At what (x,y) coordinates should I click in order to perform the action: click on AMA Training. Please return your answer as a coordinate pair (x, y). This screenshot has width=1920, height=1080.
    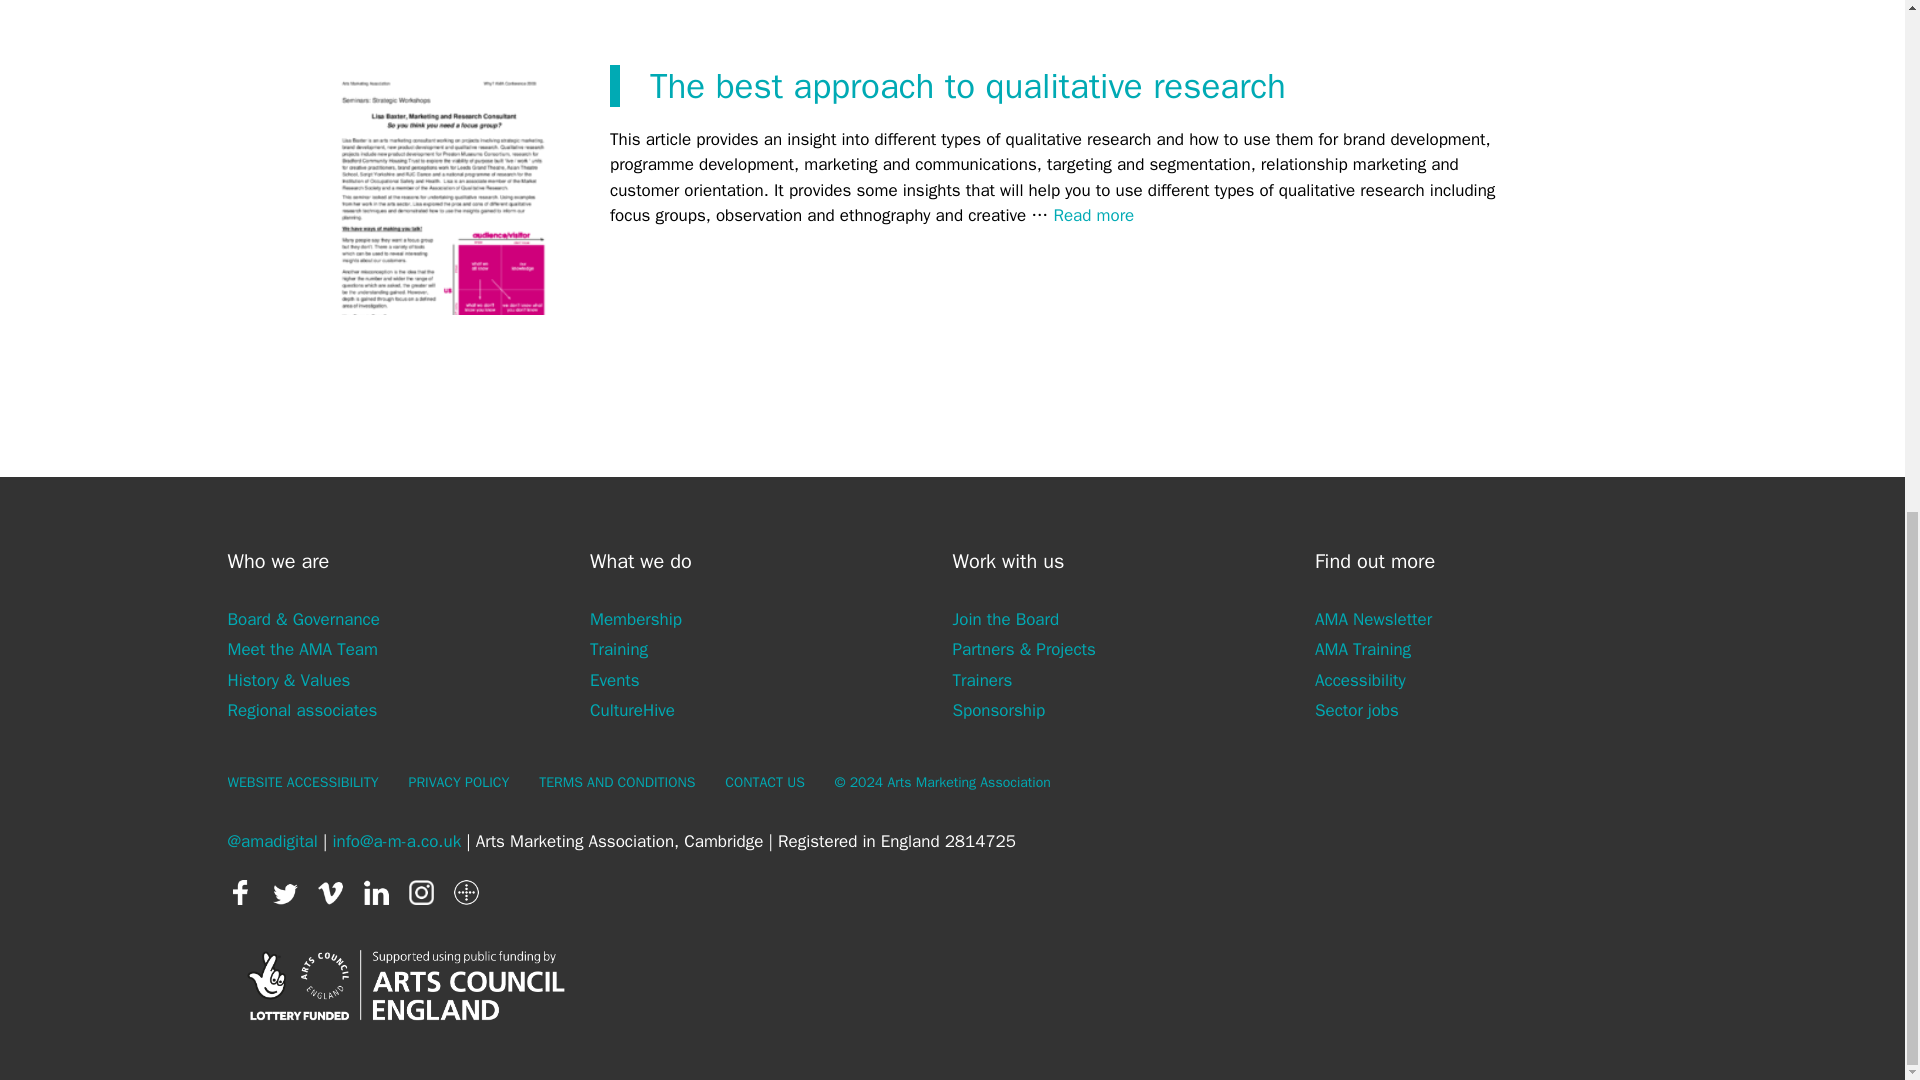
    Looking at the image, I should click on (1363, 649).